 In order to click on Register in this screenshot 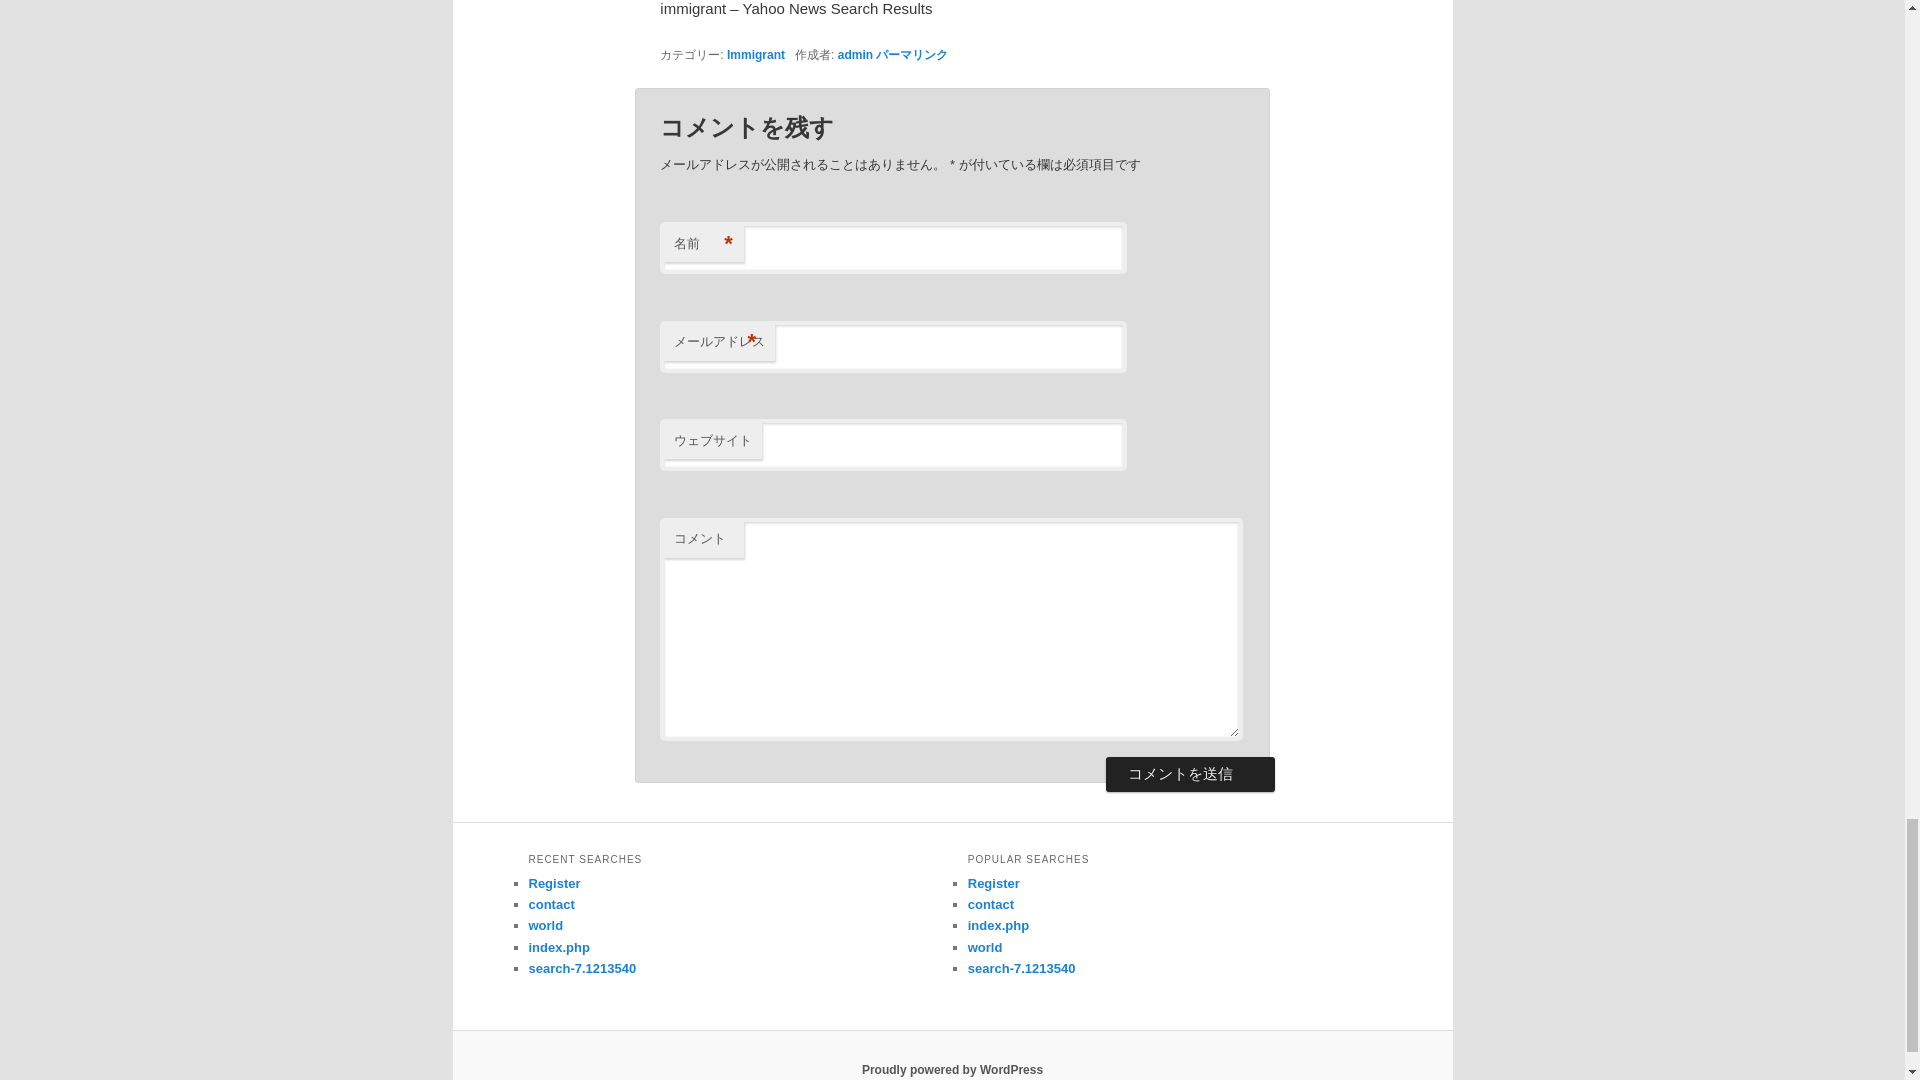, I will do `click(554, 883)`.